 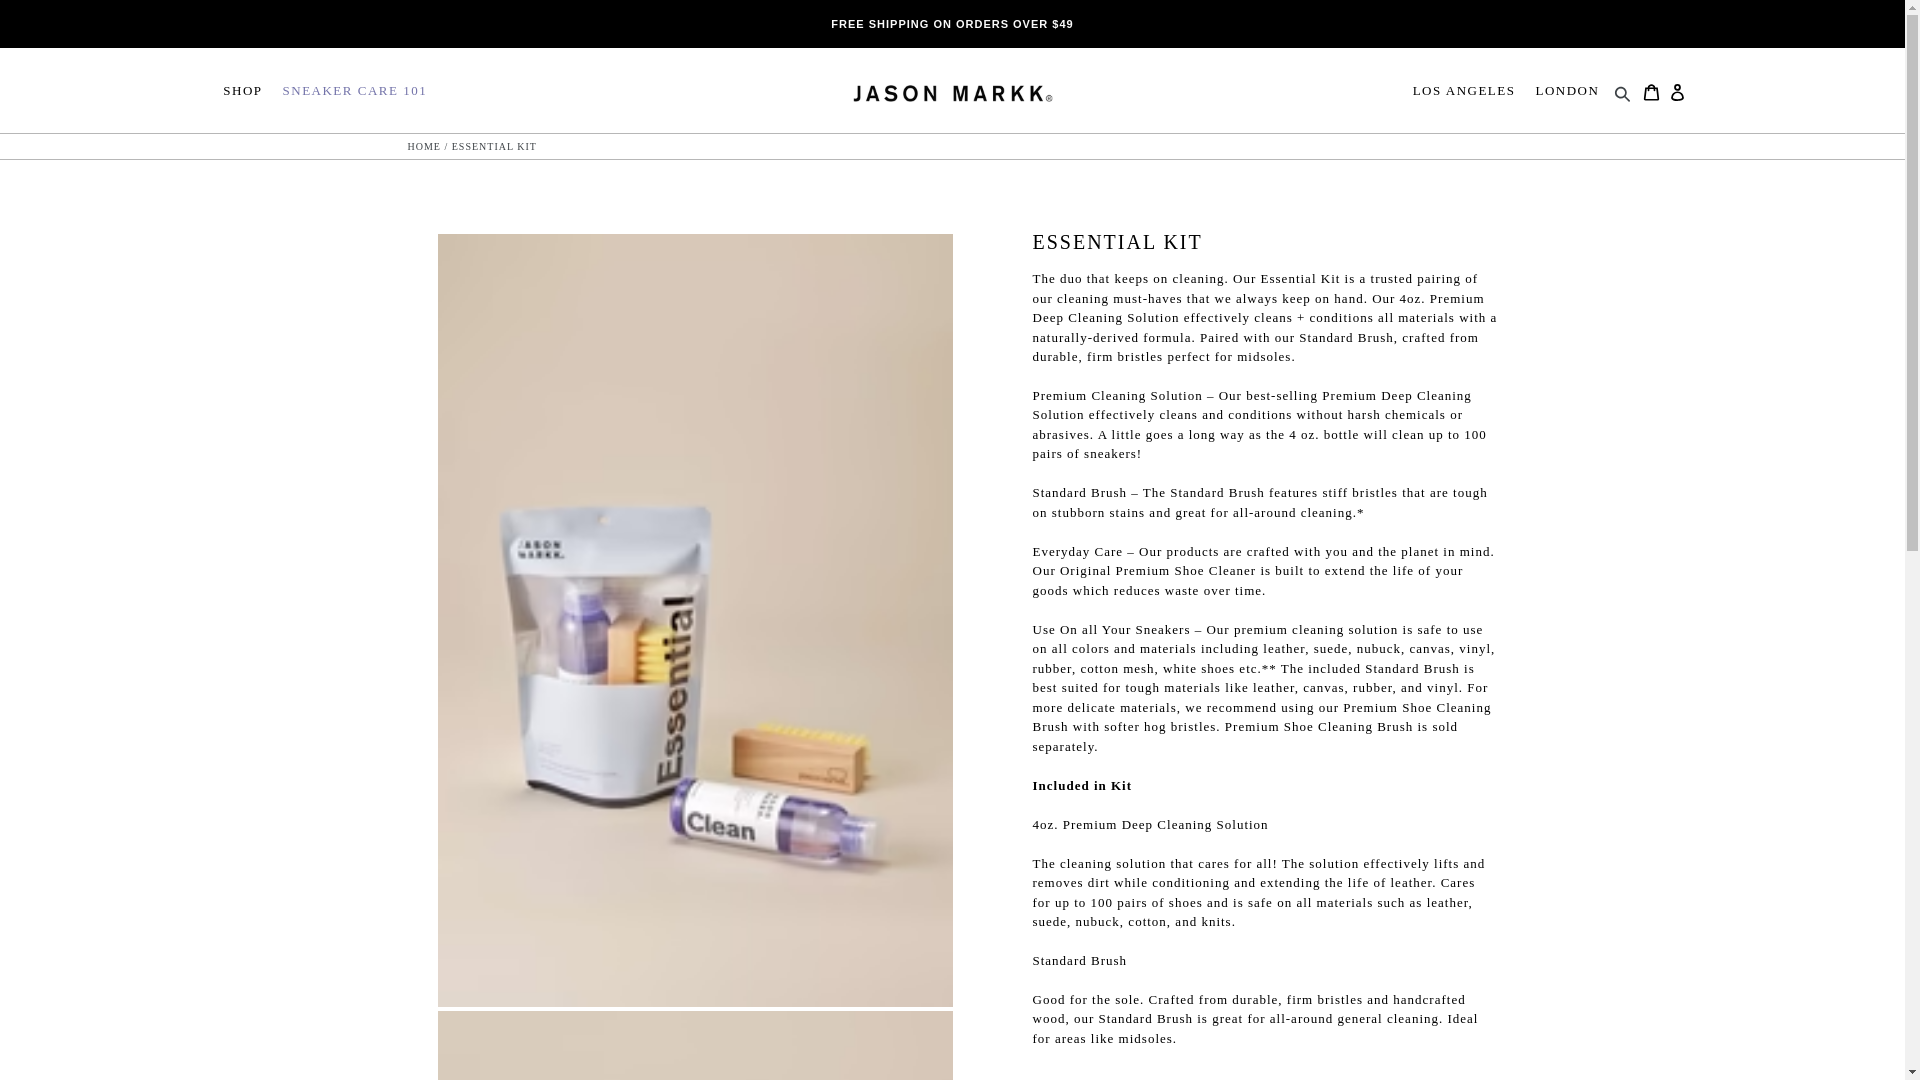 What do you see at coordinates (354, 90) in the screenshot?
I see `SNEAKER CARE 101` at bounding box center [354, 90].